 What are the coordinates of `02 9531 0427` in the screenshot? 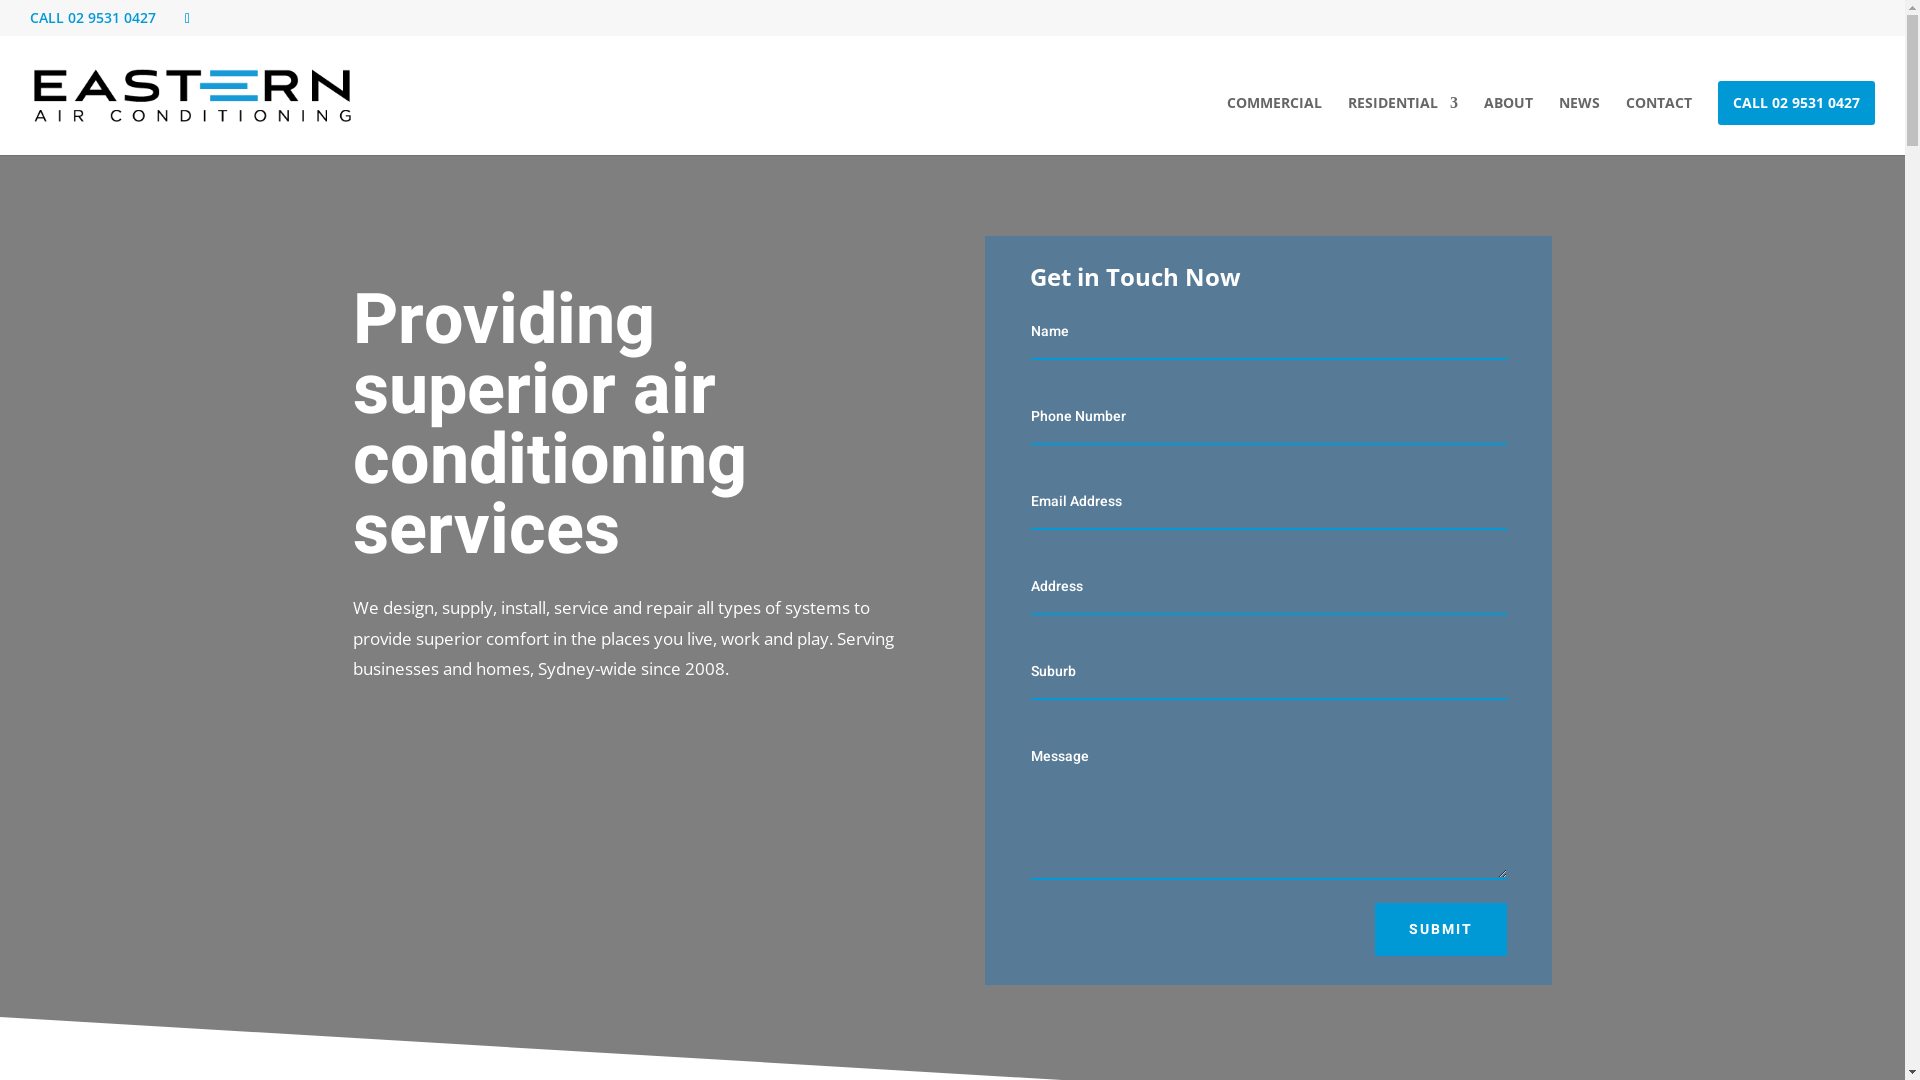 It's located at (112, 18).